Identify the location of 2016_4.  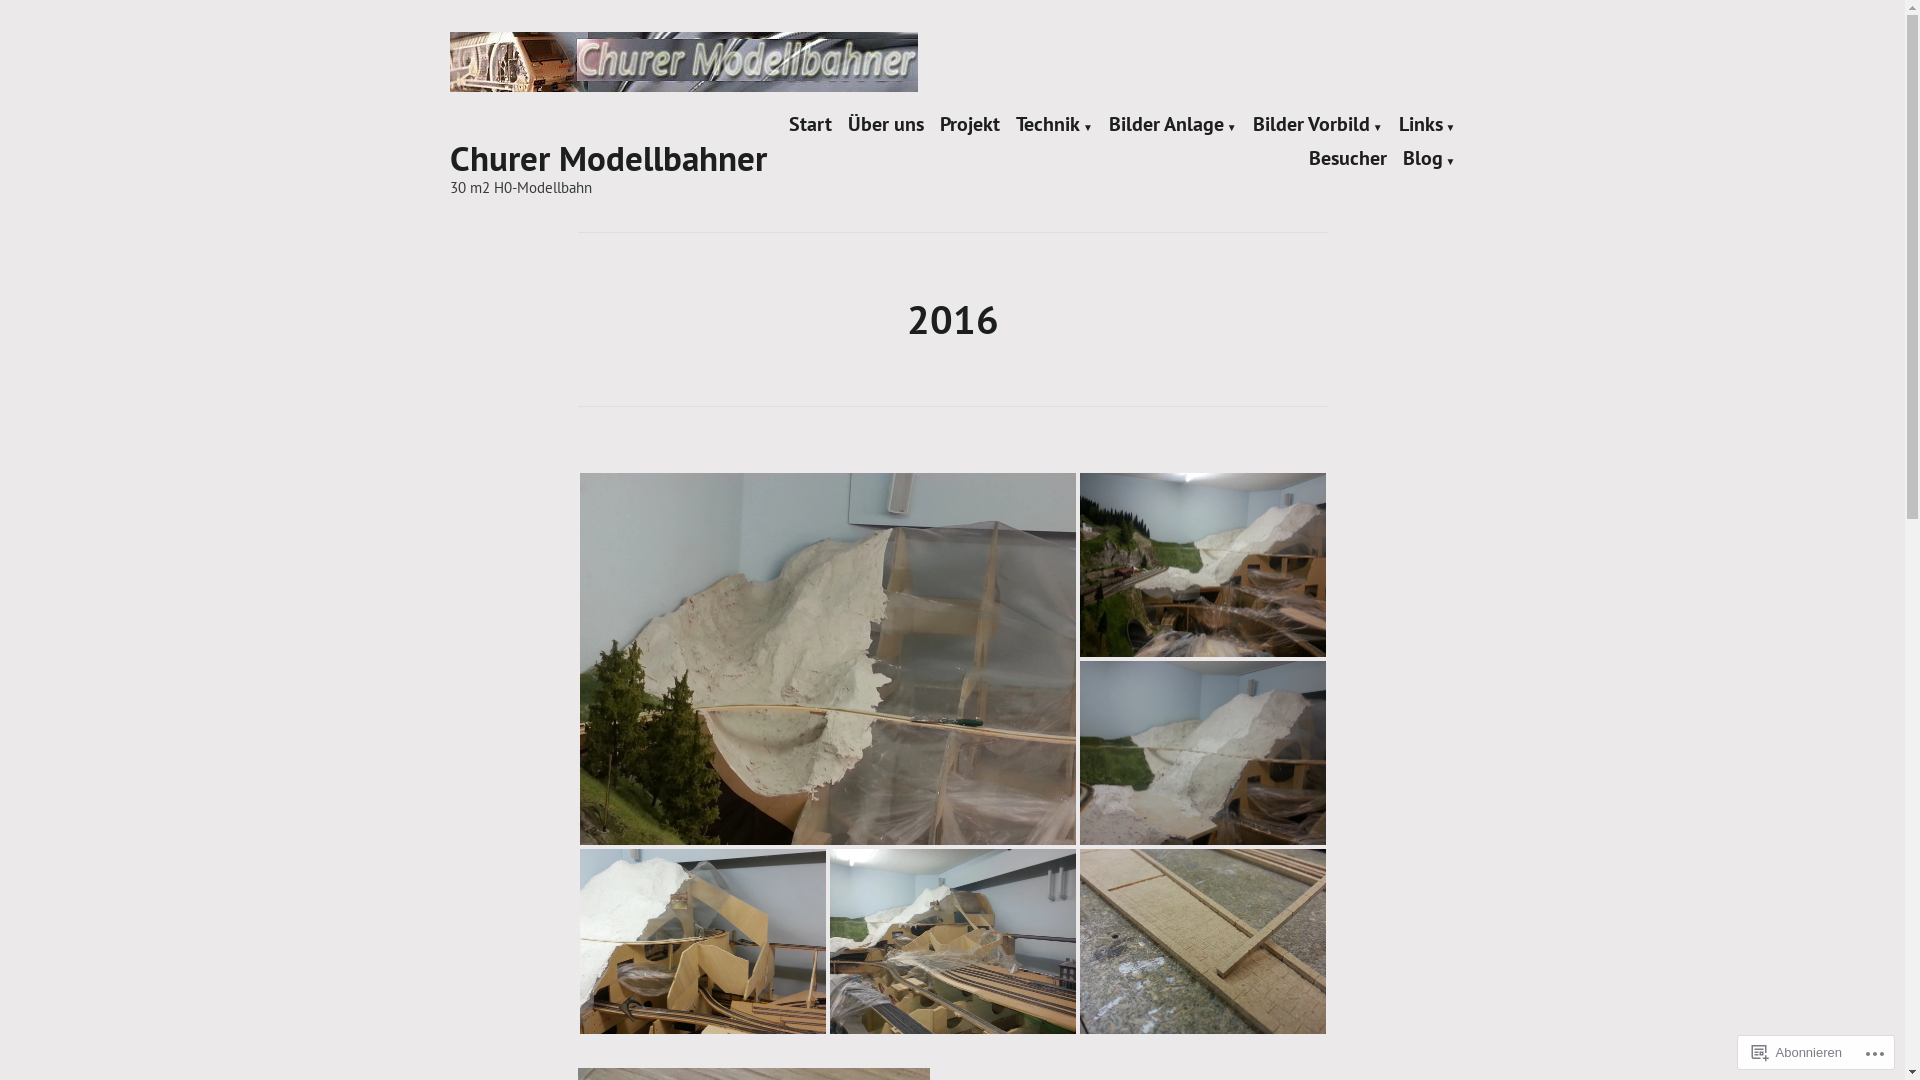
(703, 942).